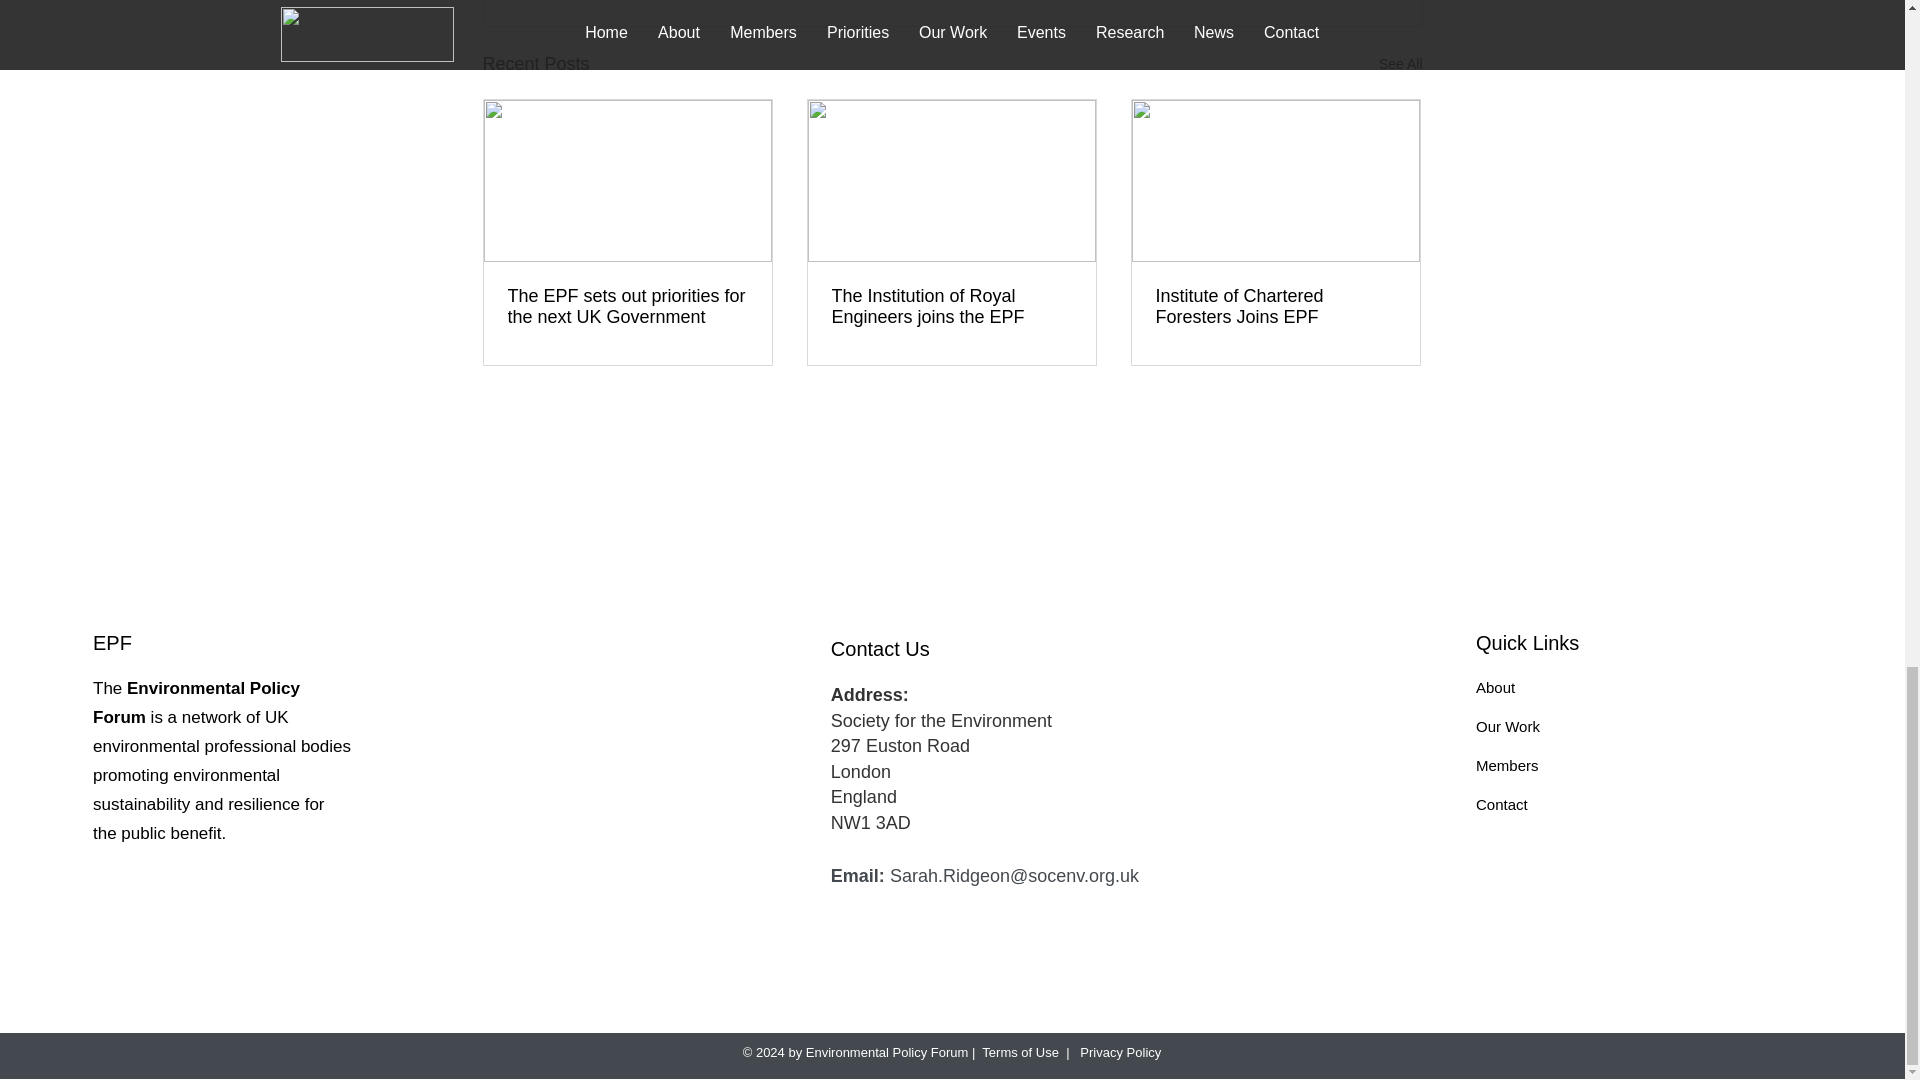 This screenshot has width=1920, height=1080. Describe the element at coordinates (951, 307) in the screenshot. I see `The Institution of Royal Engineers joins the EPF` at that location.